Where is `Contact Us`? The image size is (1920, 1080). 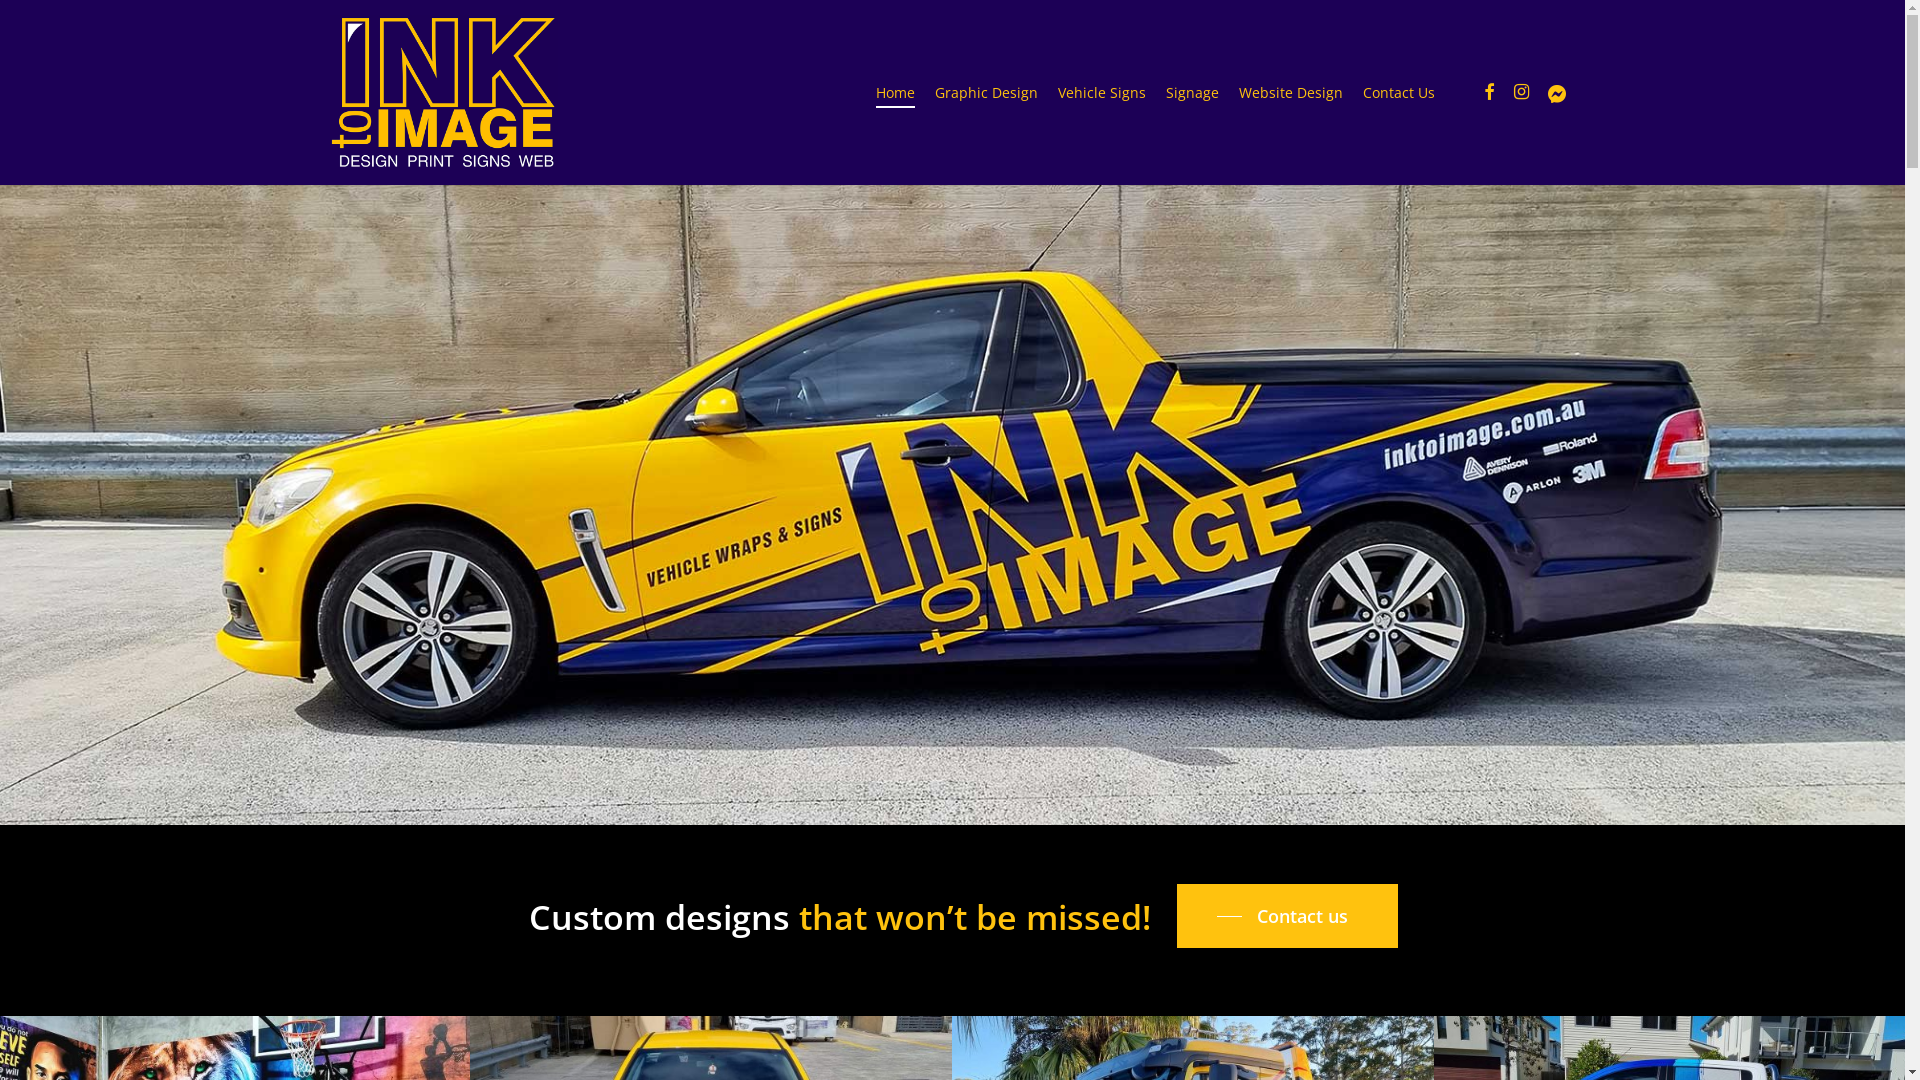
Contact Us is located at coordinates (1399, 92).